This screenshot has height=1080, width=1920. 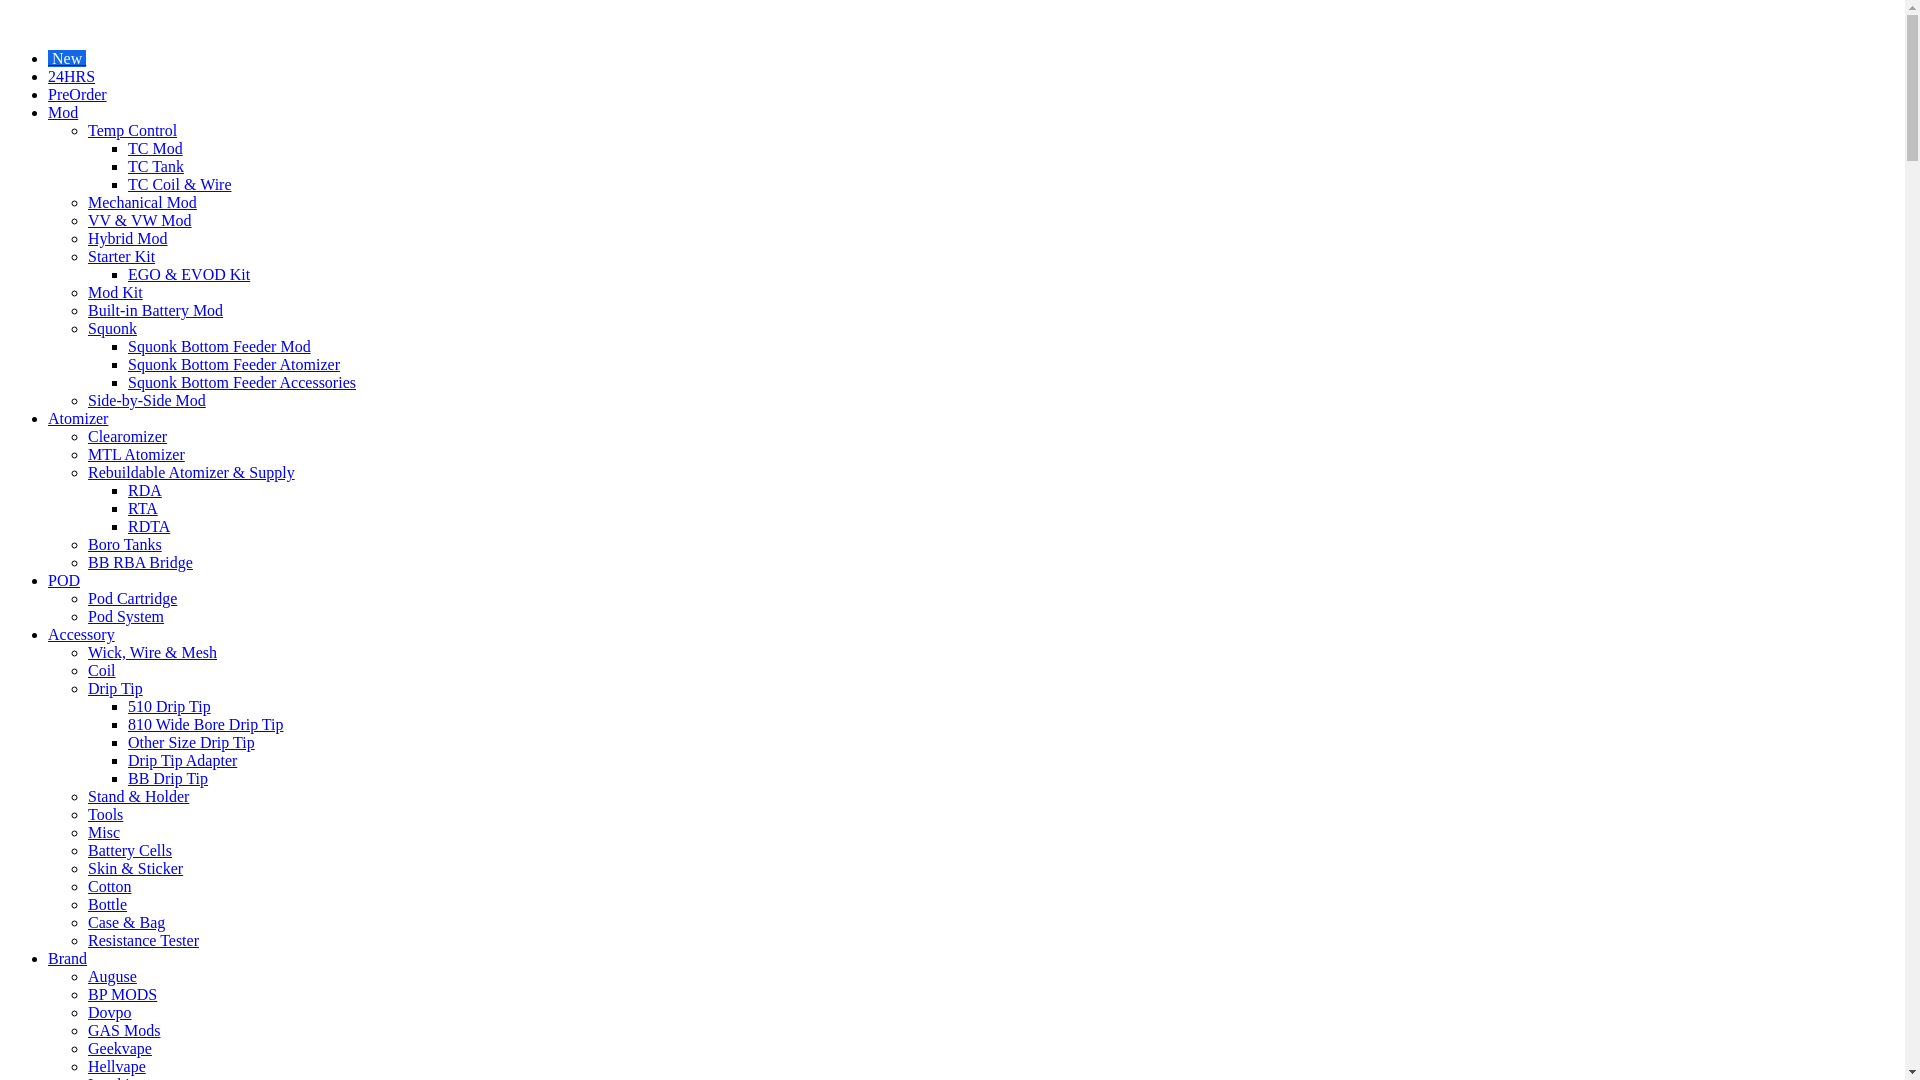 What do you see at coordinates (122, 256) in the screenshot?
I see `Starter Kit` at bounding box center [122, 256].